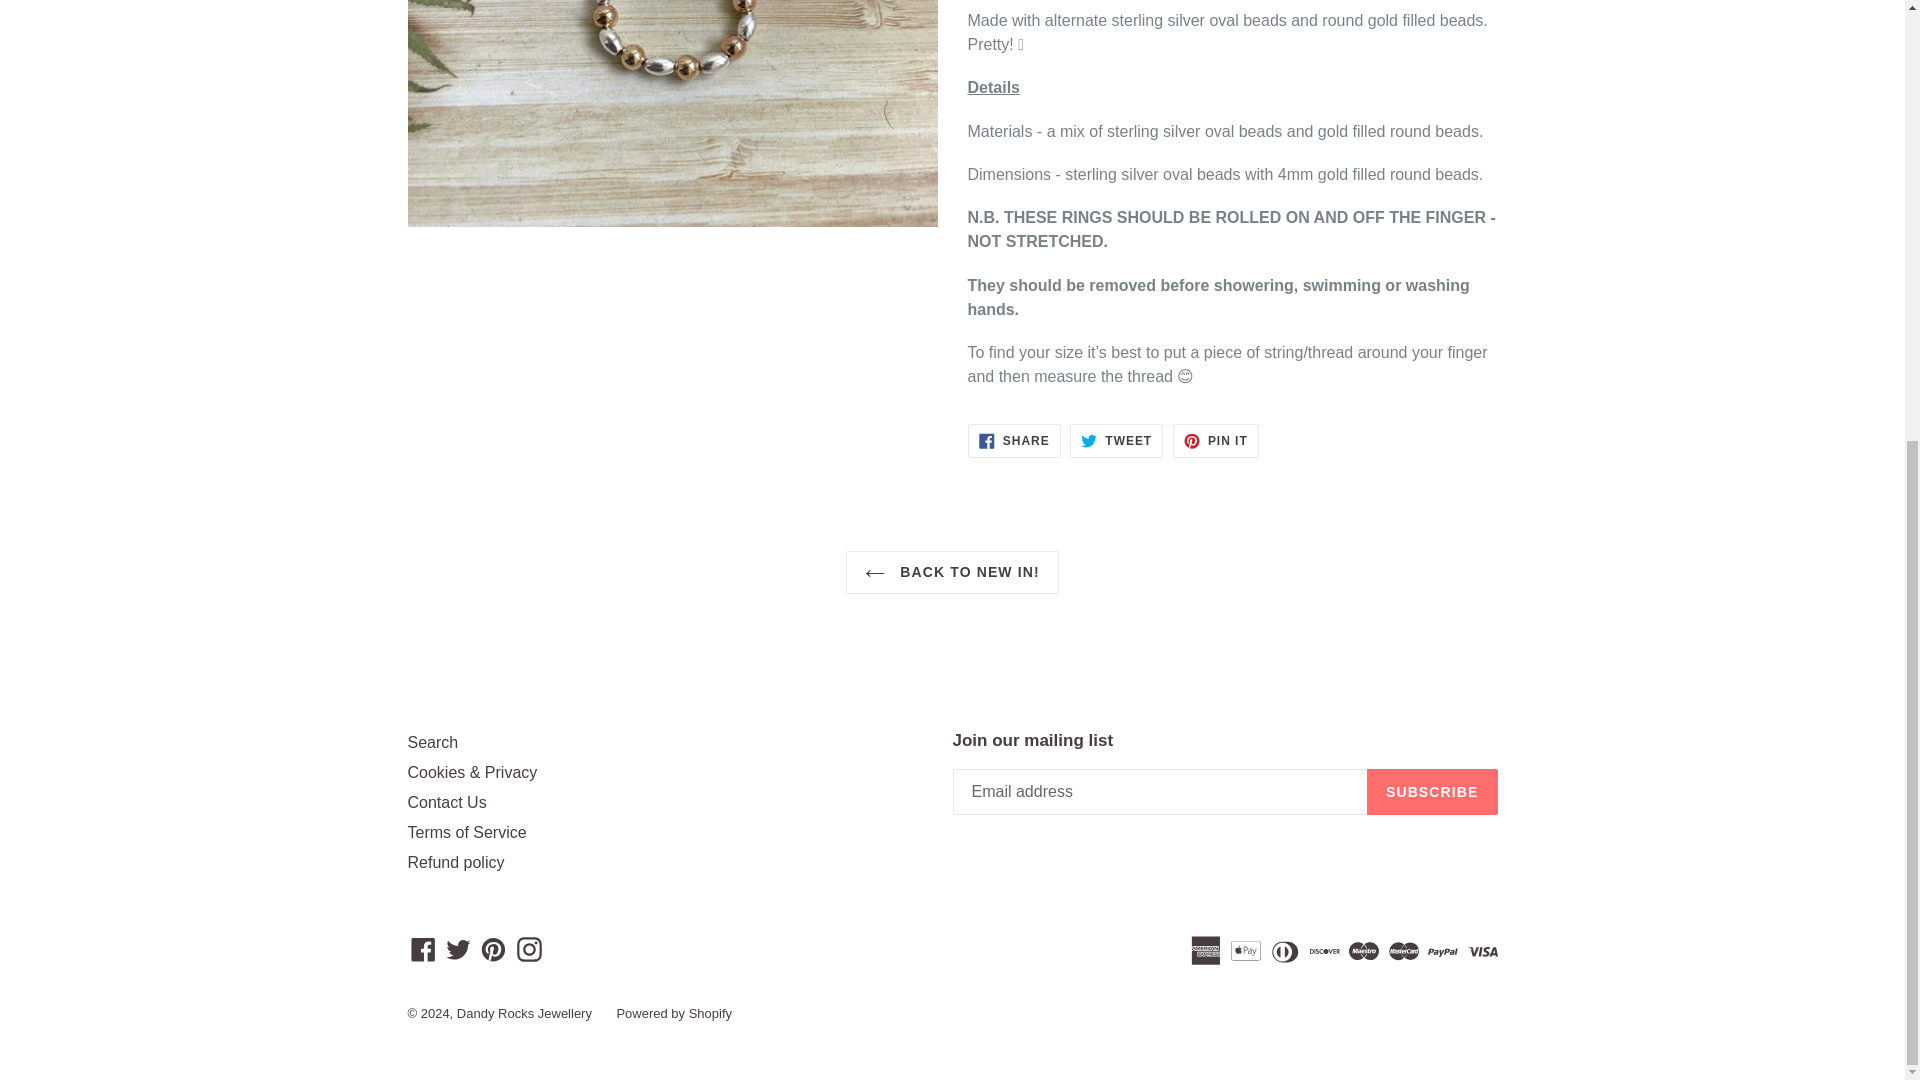 This screenshot has width=1920, height=1080. What do you see at coordinates (456, 862) in the screenshot?
I see `BACK TO NEW IN!` at bounding box center [456, 862].